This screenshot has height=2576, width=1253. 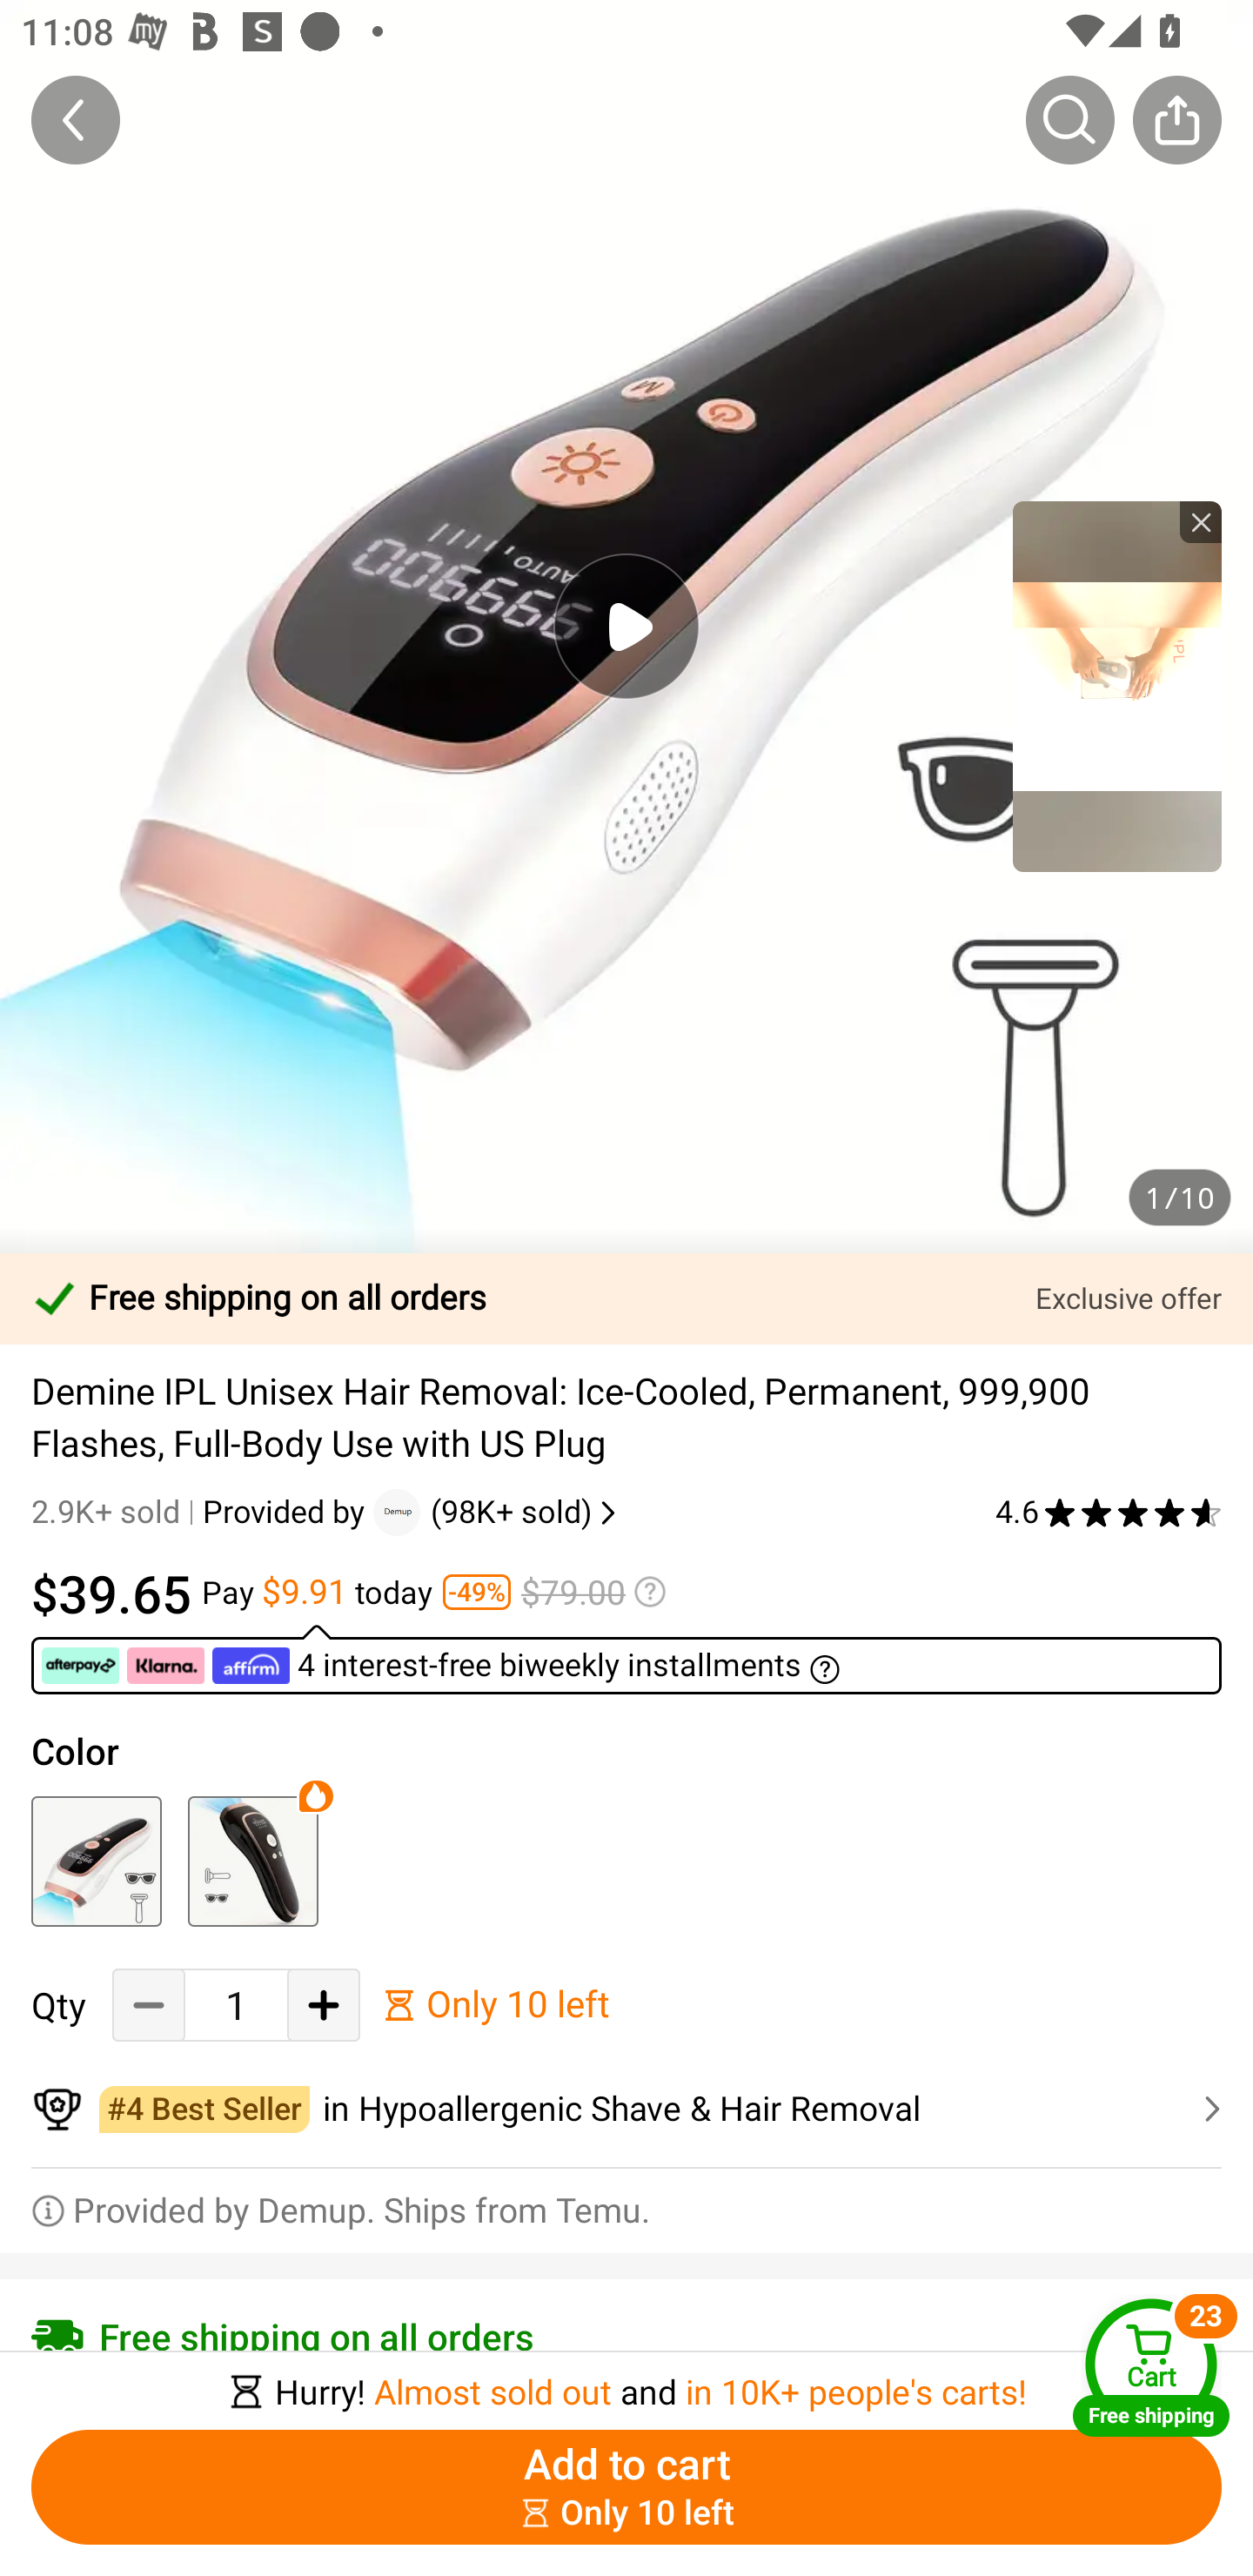 What do you see at coordinates (1117, 686) in the screenshot?
I see `tronplayer_view` at bounding box center [1117, 686].